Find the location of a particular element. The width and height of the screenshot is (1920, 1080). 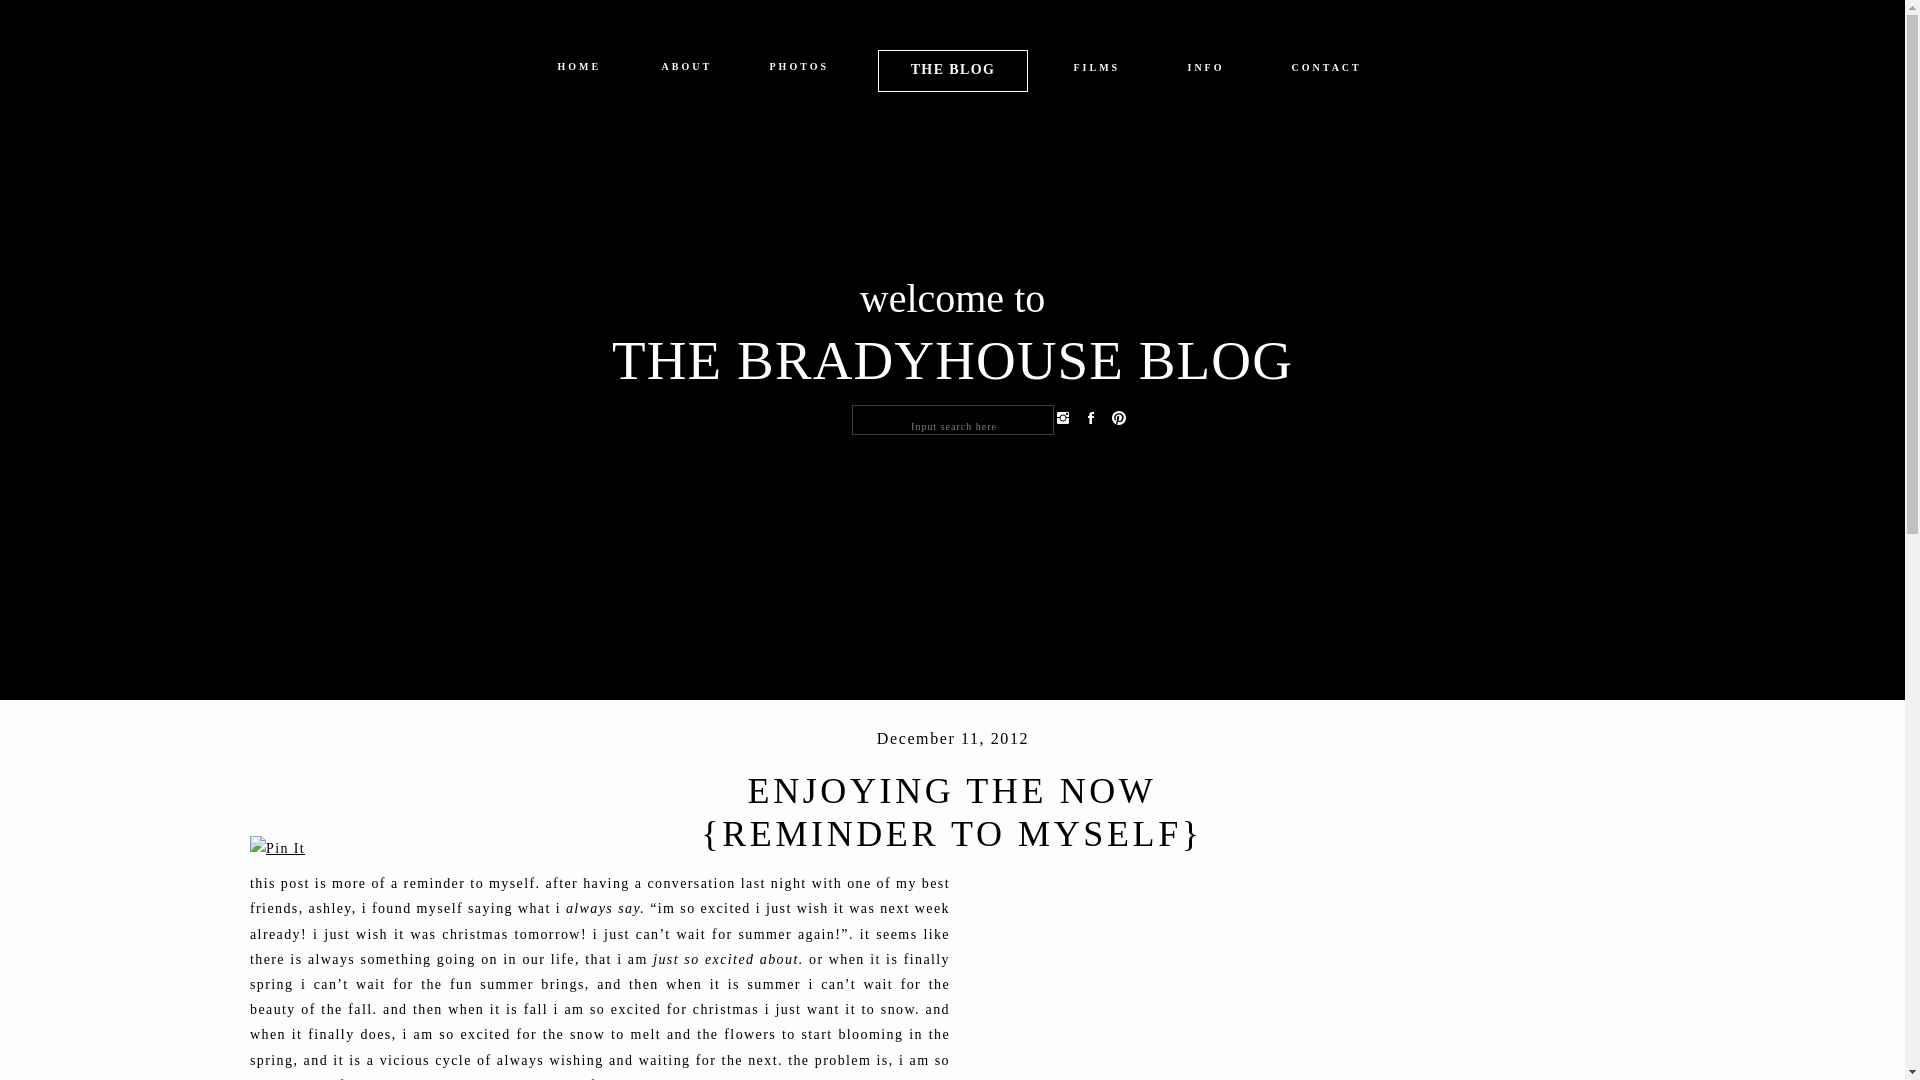

HOME is located at coordinates (579, 70).